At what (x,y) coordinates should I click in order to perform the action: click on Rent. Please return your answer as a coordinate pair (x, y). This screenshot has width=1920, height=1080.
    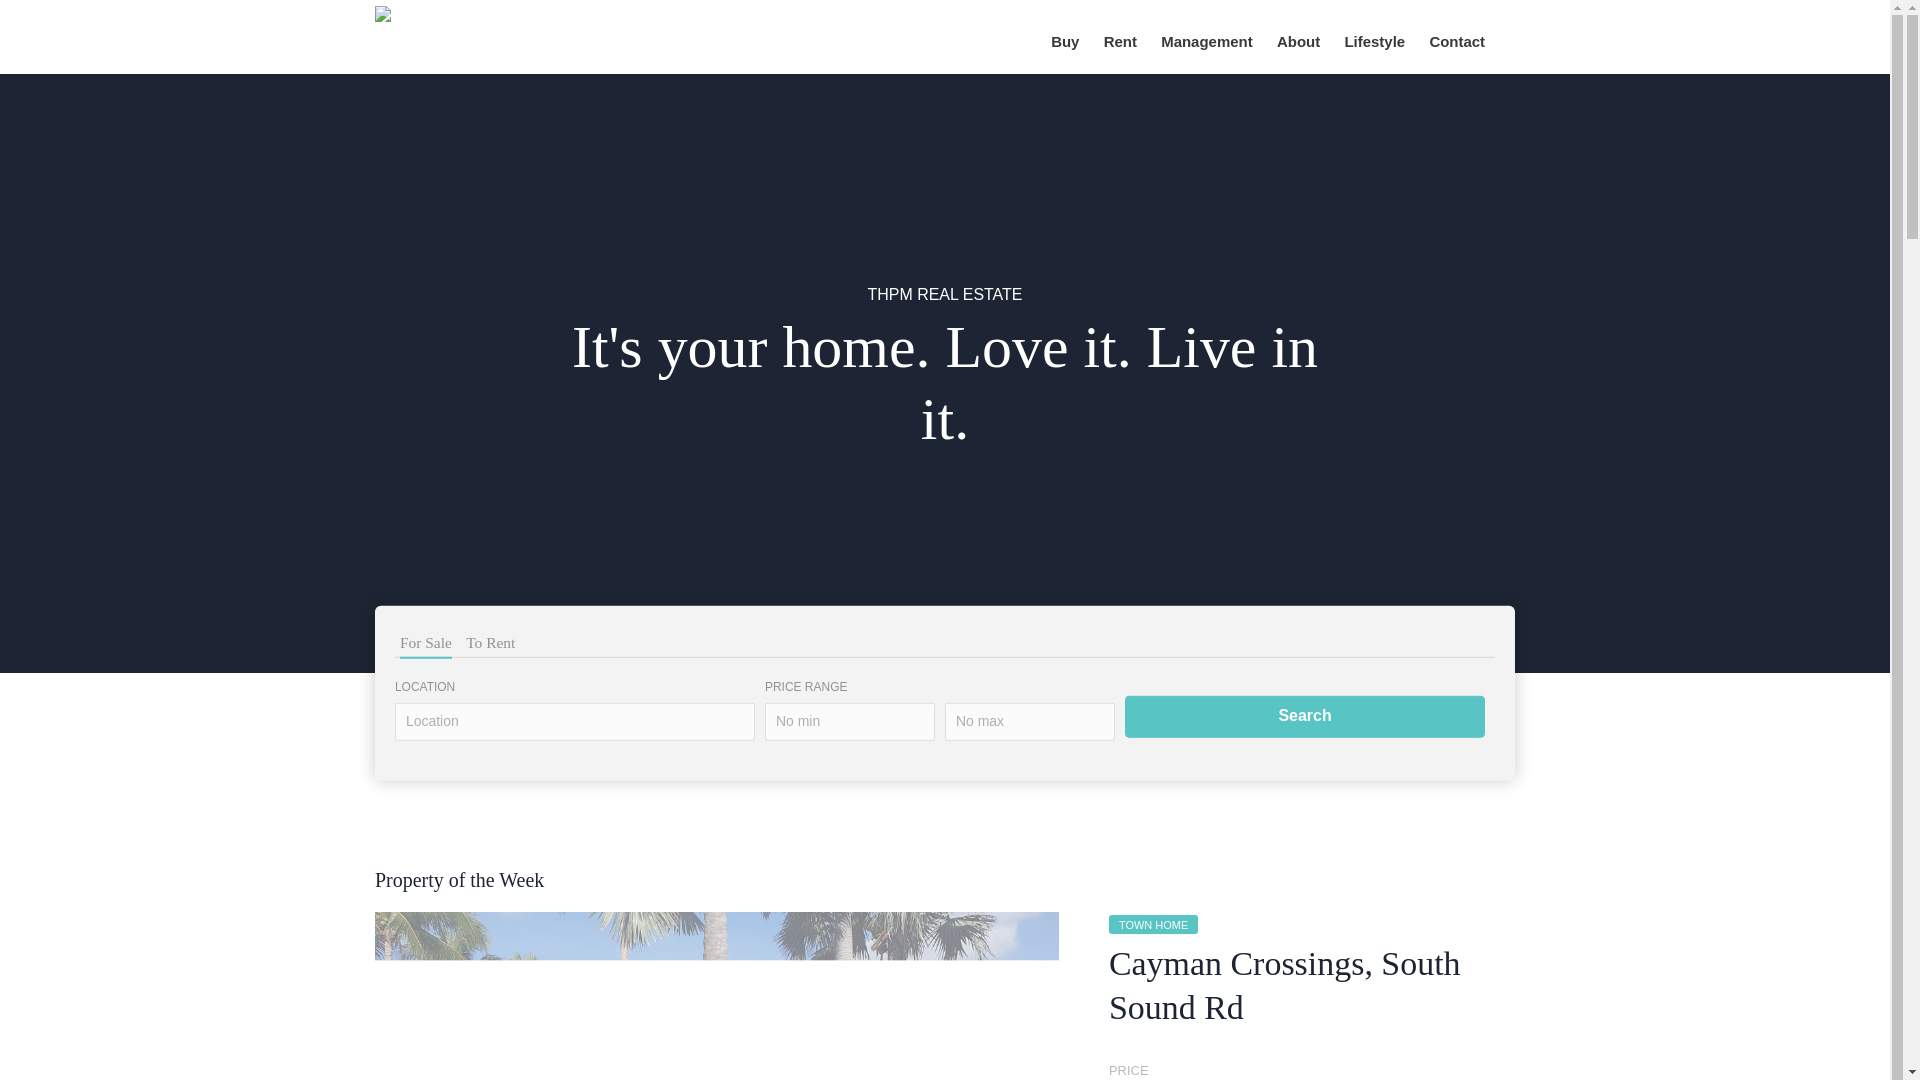
    Looking at the image, I should click on (1120, 44).